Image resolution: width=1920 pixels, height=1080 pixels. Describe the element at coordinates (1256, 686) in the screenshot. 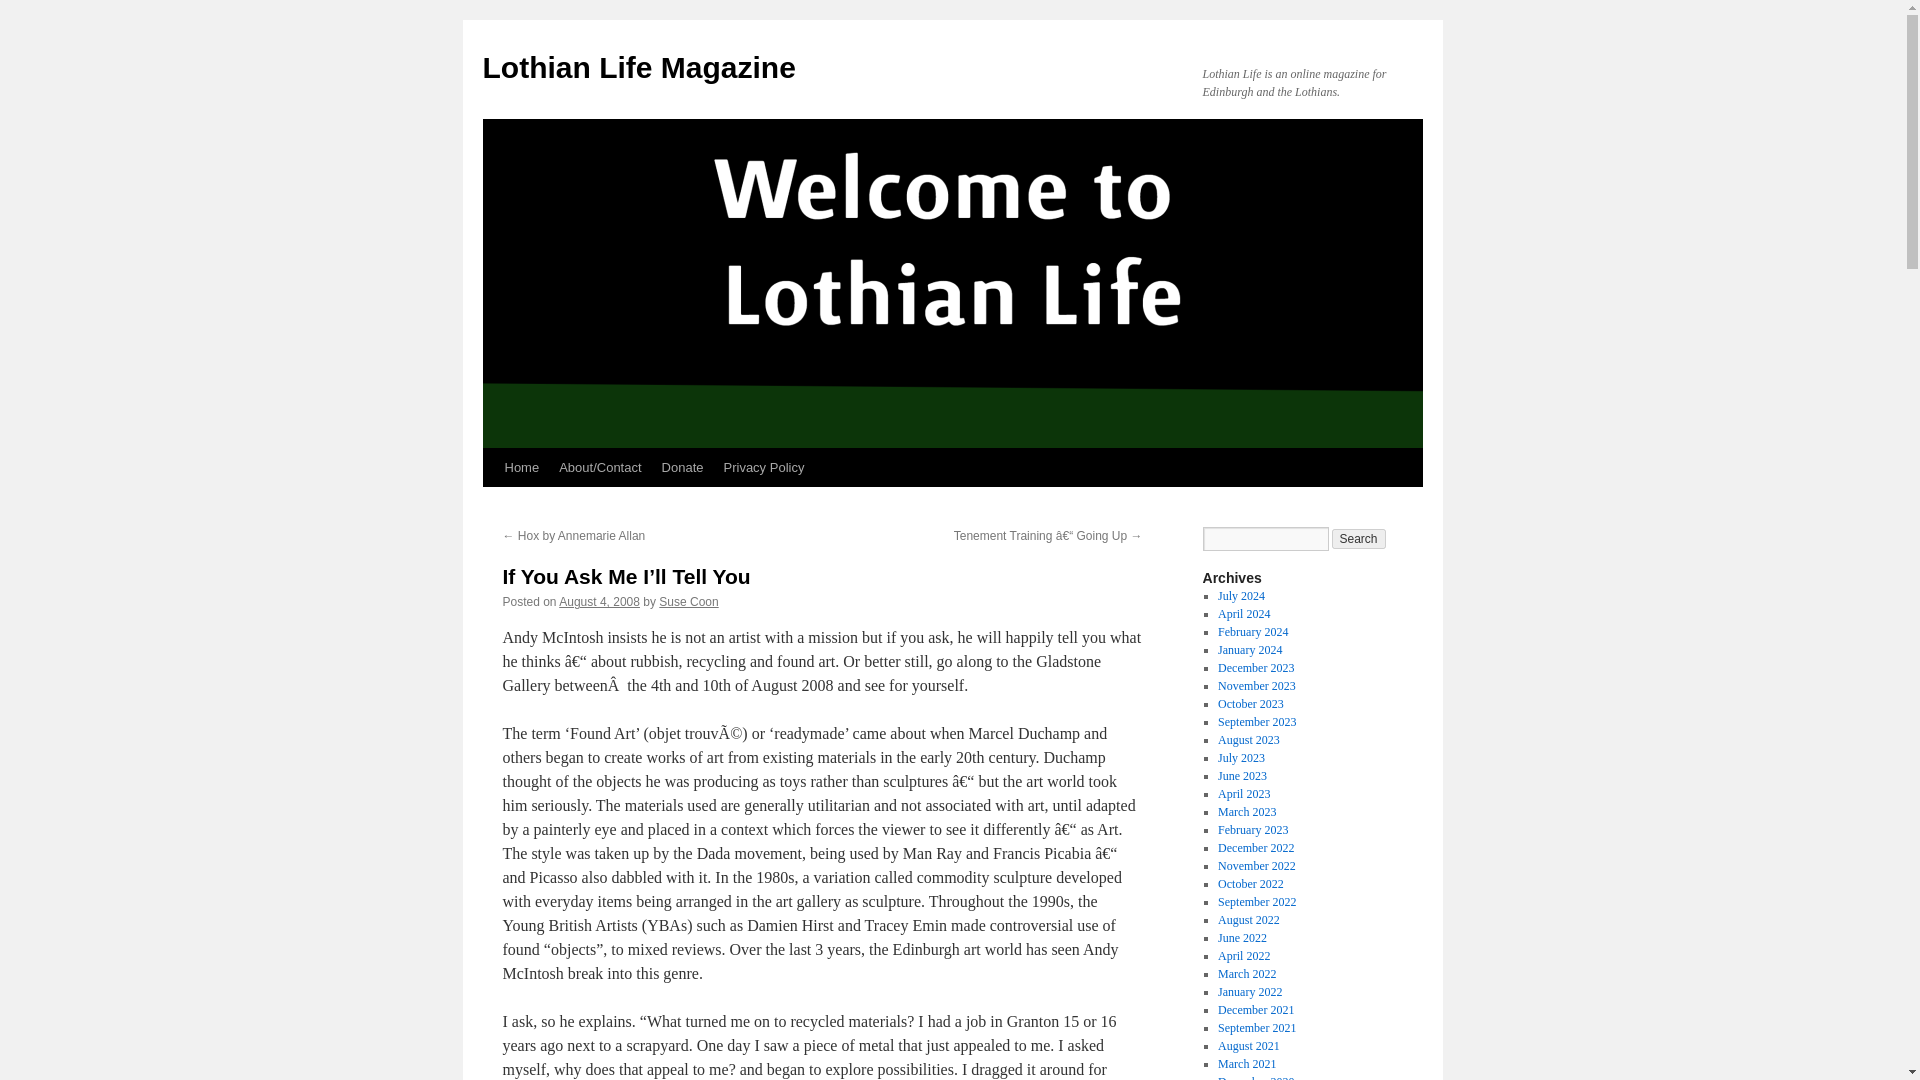

I see `November 2023` at that location.